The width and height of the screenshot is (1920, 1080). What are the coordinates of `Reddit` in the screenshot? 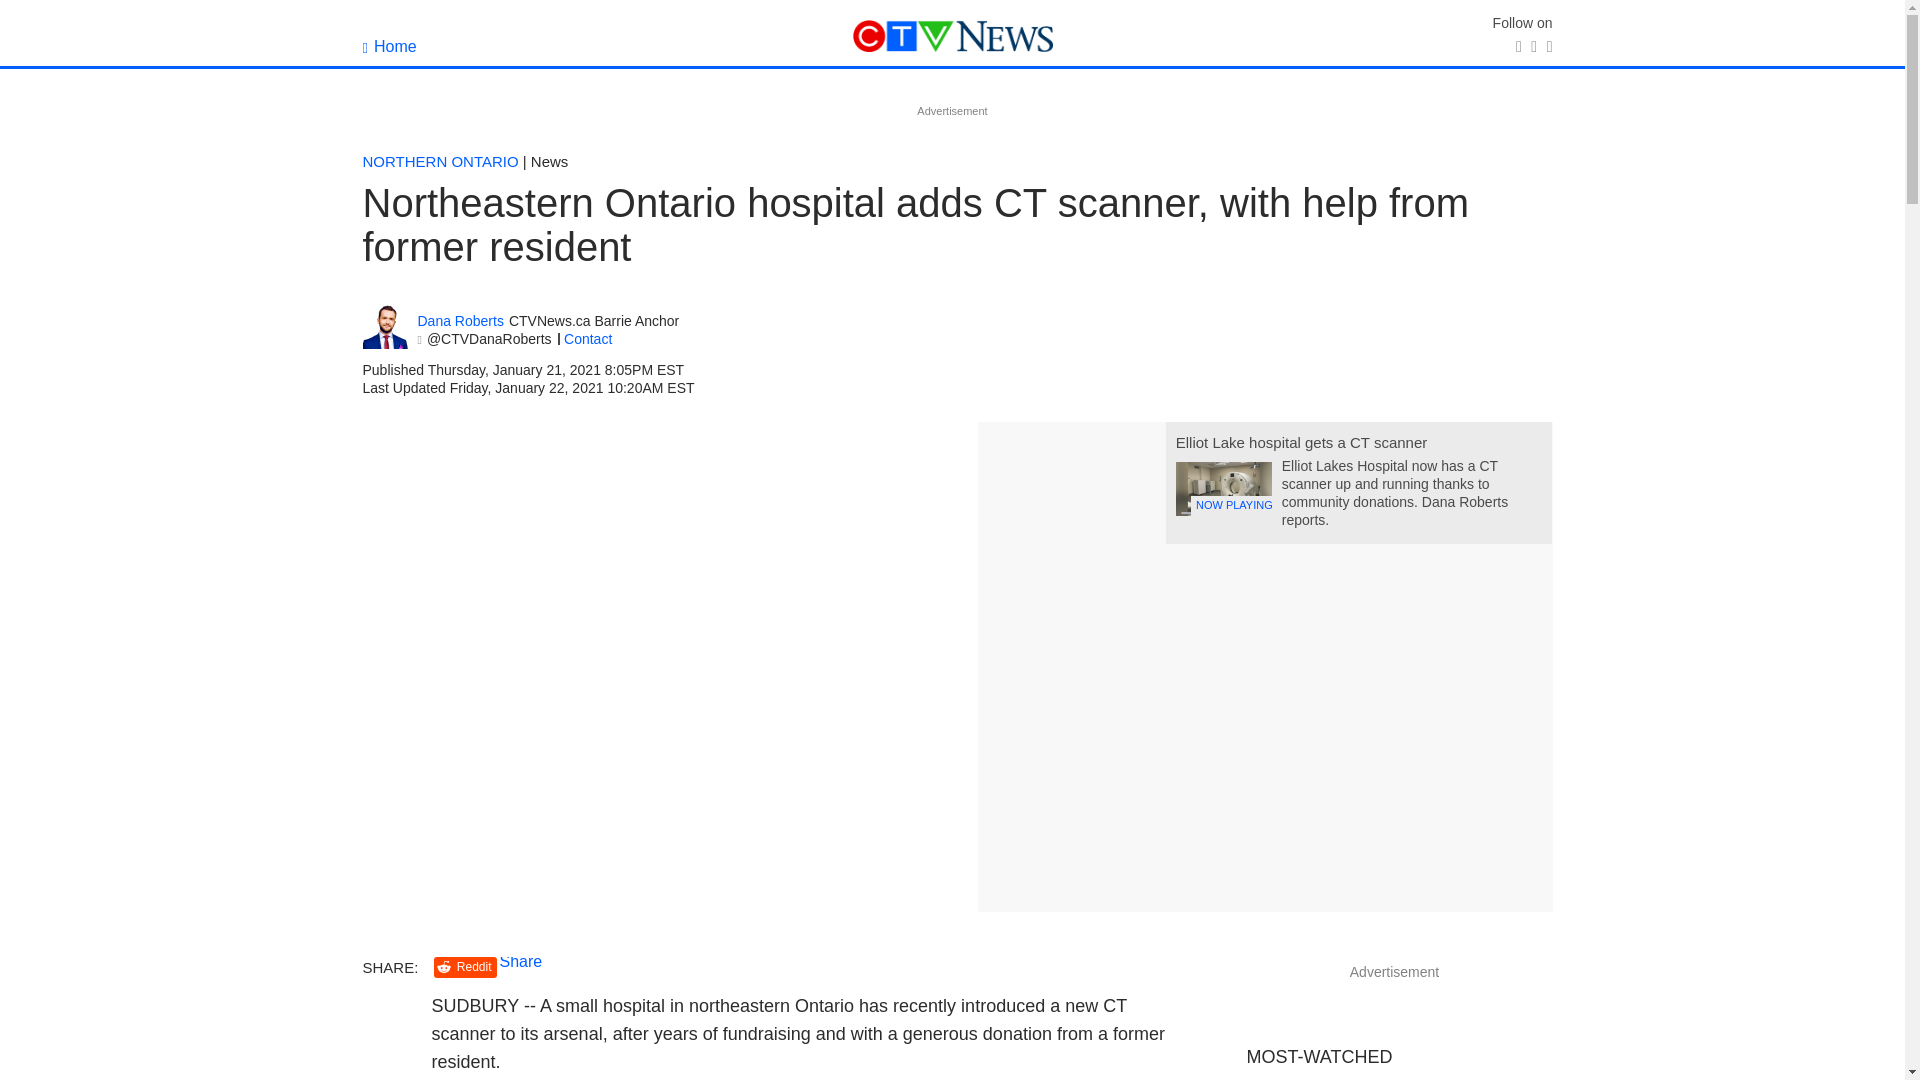 It's located at (465, 967).